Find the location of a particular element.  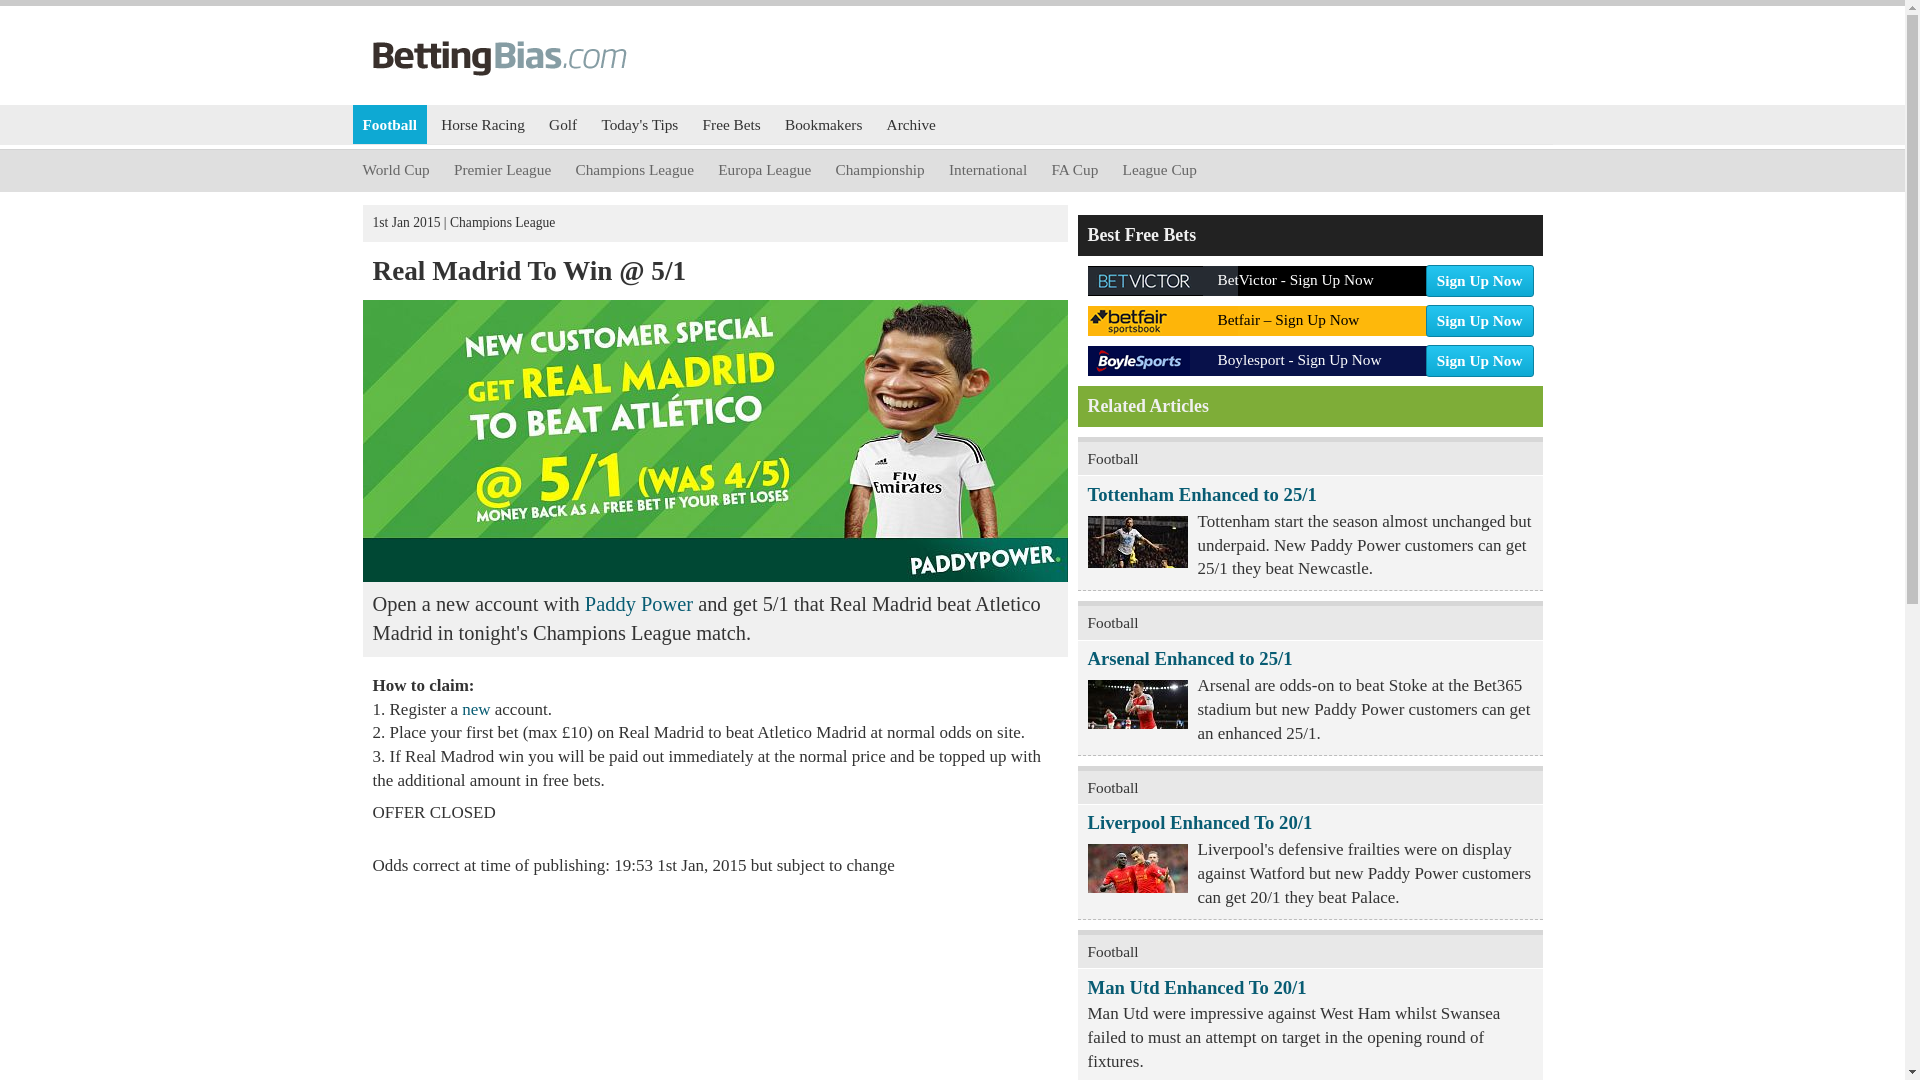

Paddy Power is located at coordinates (478, 709).